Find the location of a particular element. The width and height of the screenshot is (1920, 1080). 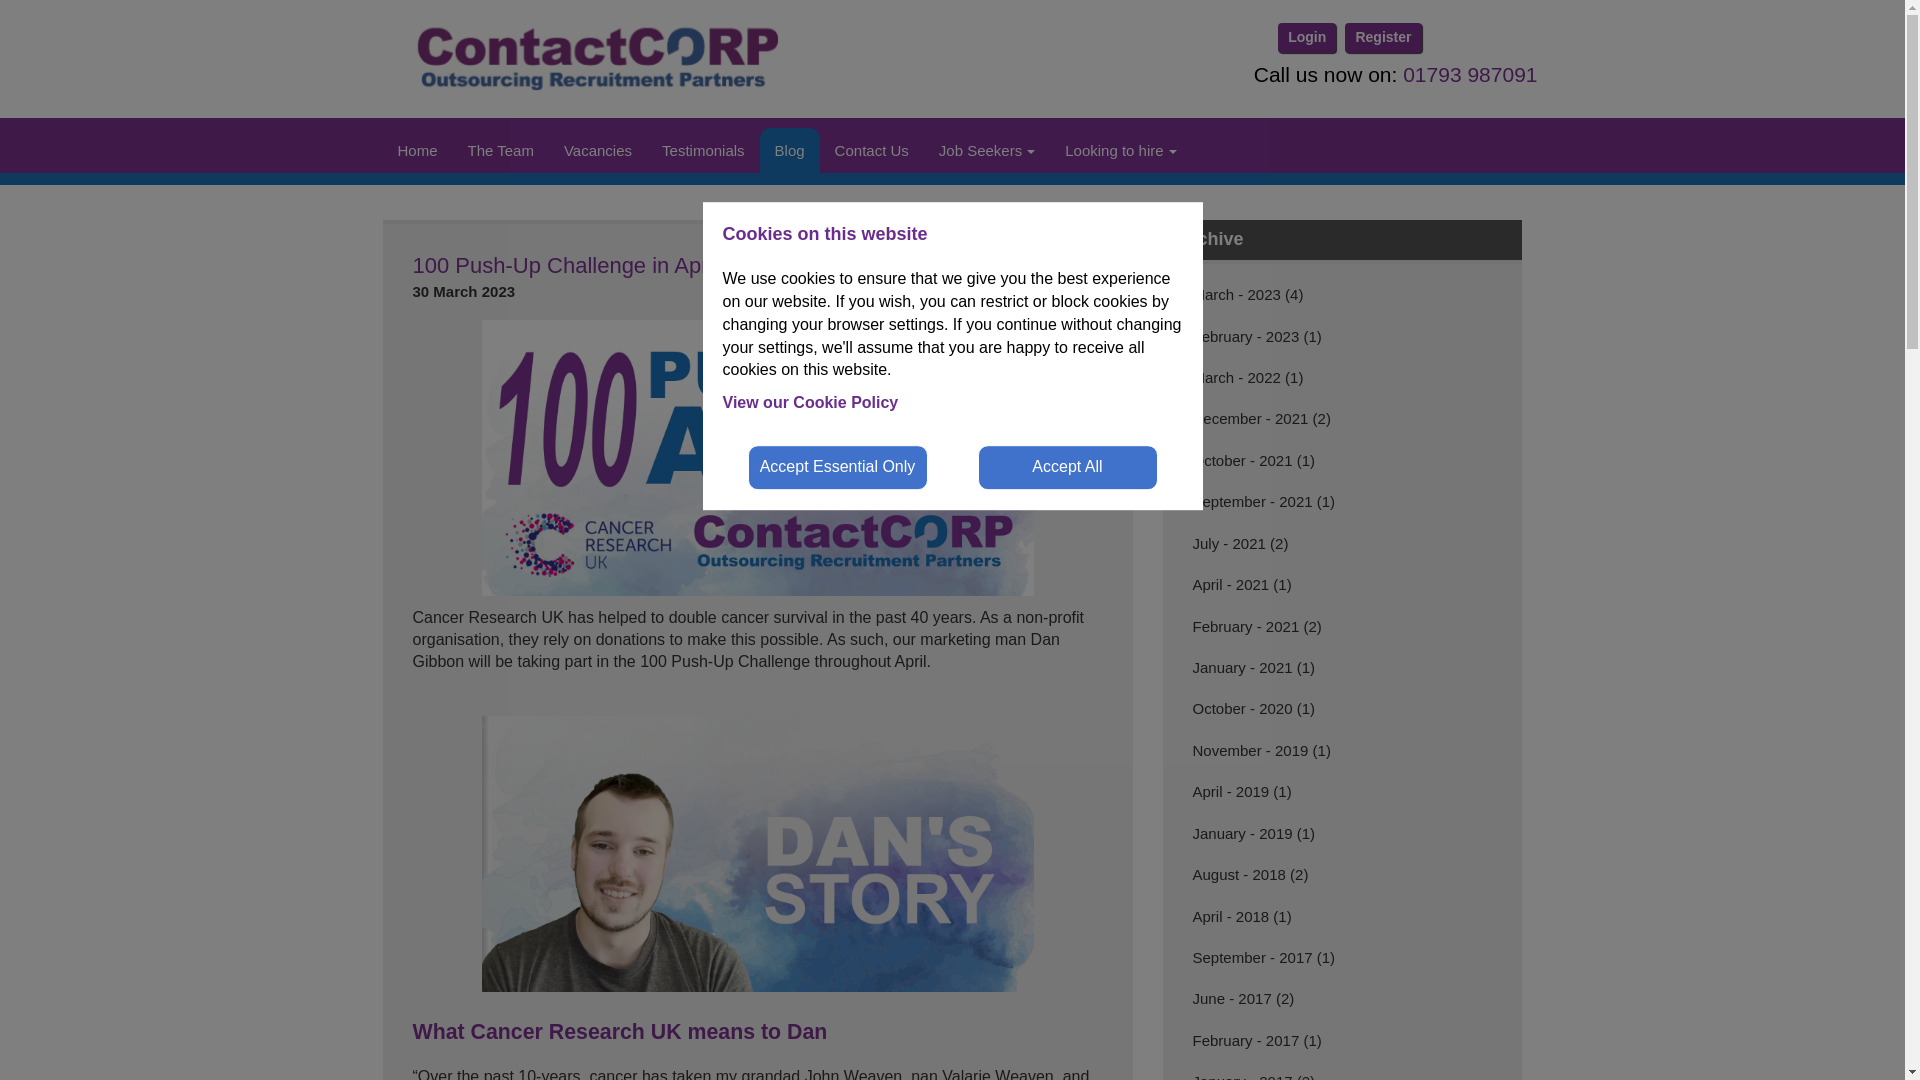

linkedin is located at coordinates (1448, 38).